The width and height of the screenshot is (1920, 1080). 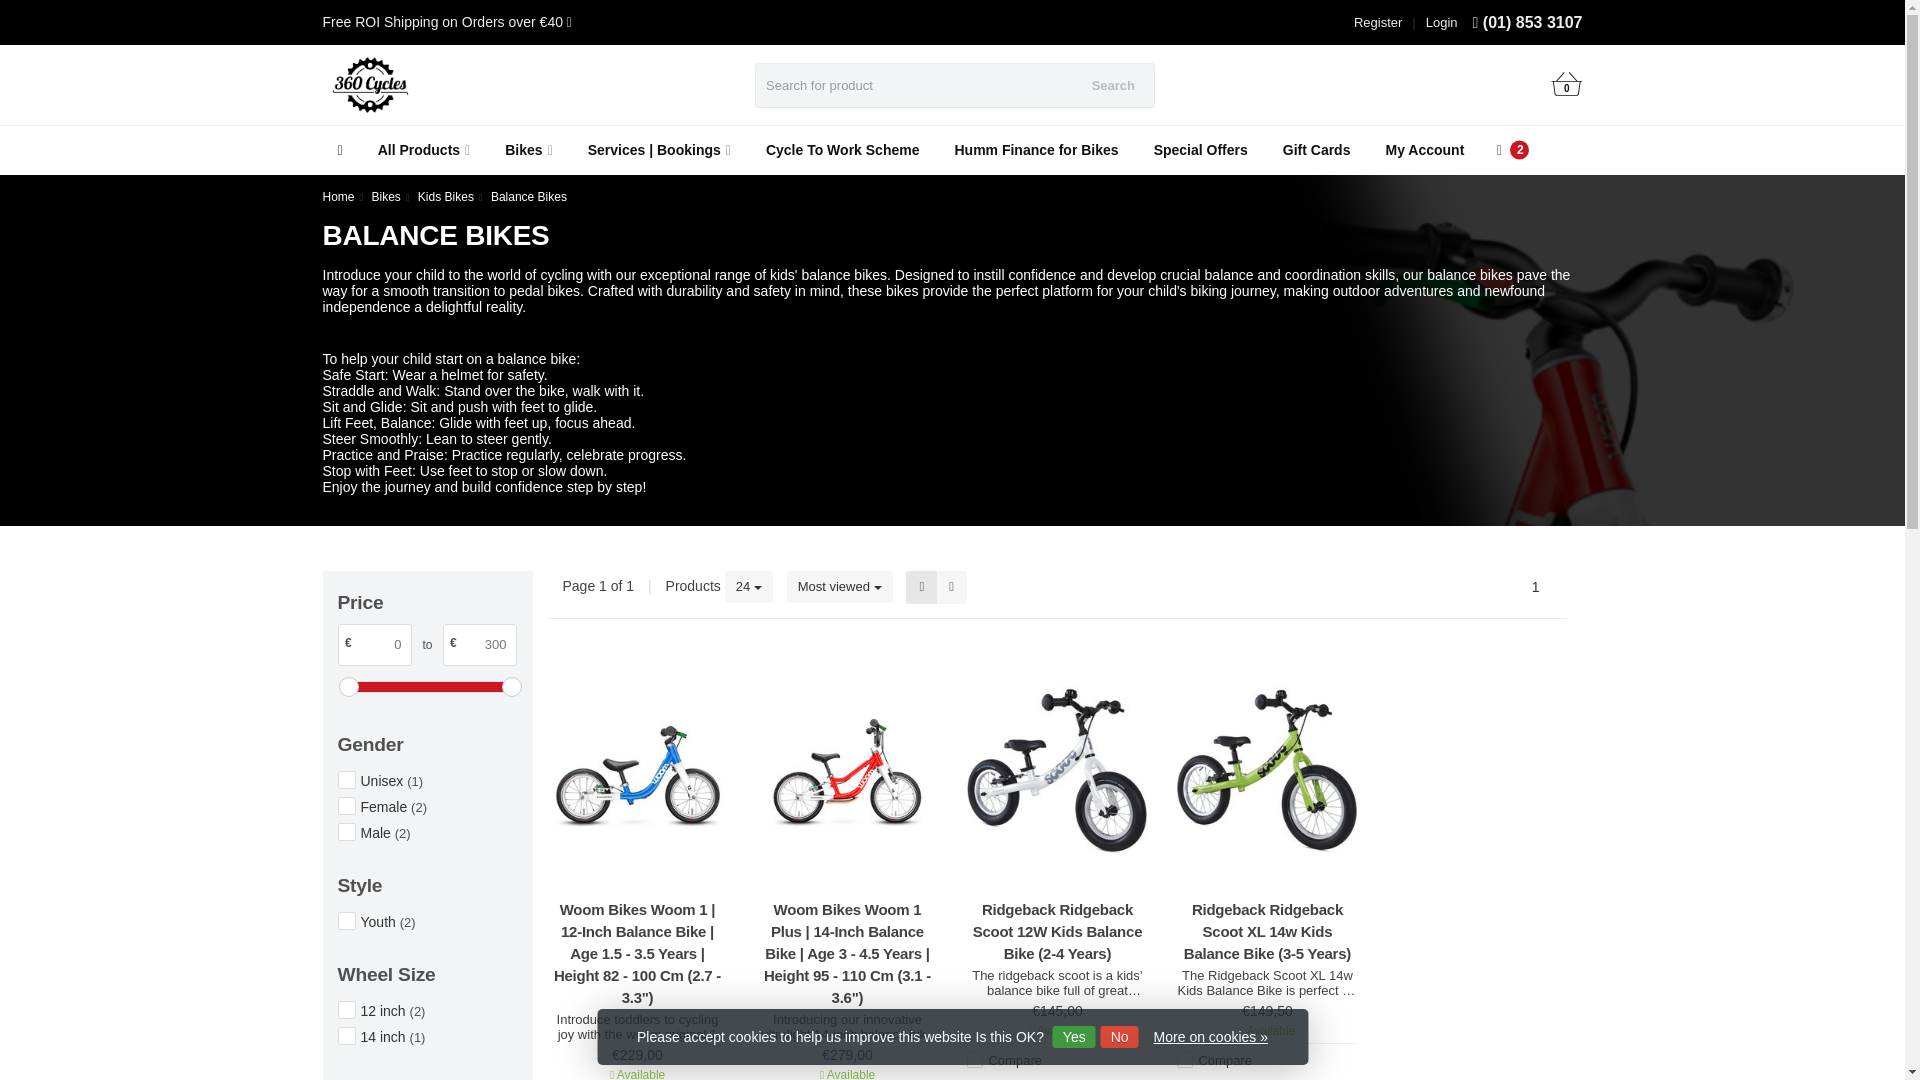 What do you see at coordinates (374, 645) in the screenshot?
I see `0` at bounding box center [374, 645].